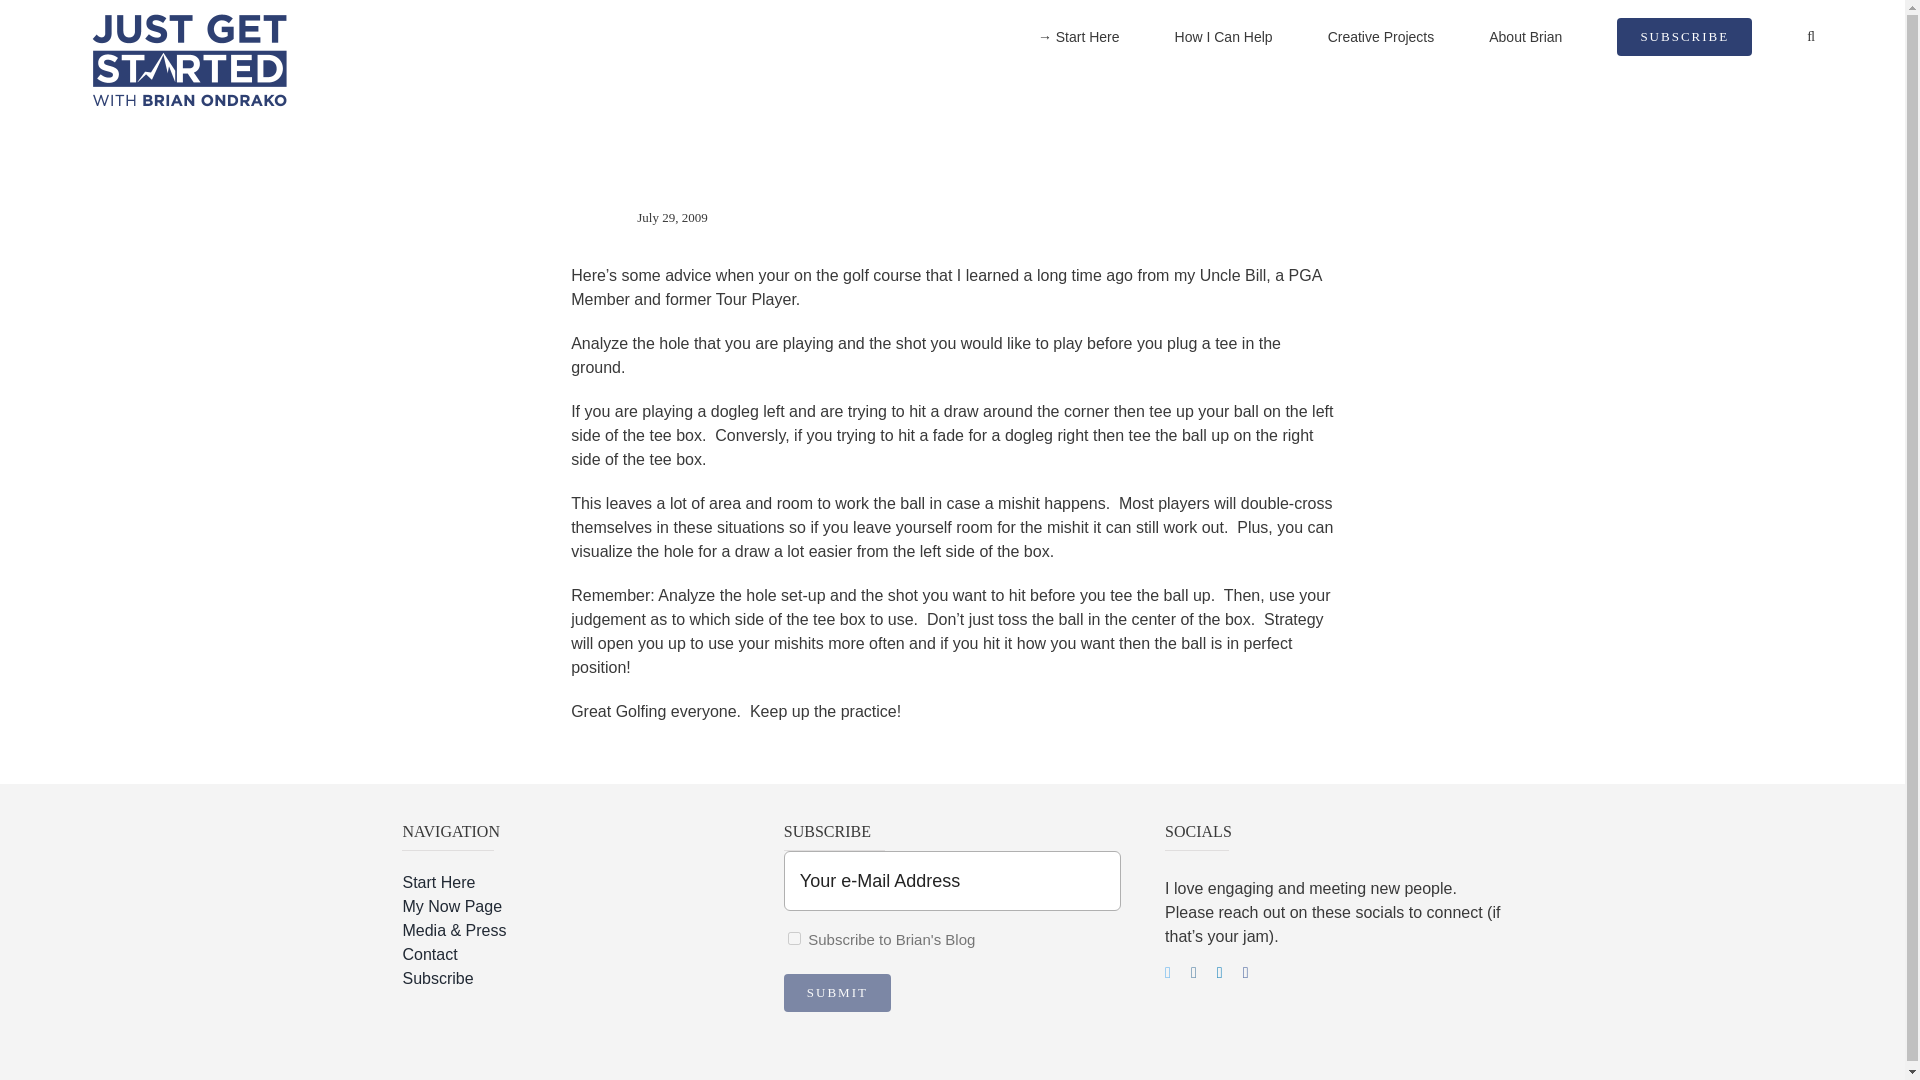 This screenshot has height=1080, width=1920. Describe the element at coordinates (836, 992) in the screenshot. I see `Submit` at that location.